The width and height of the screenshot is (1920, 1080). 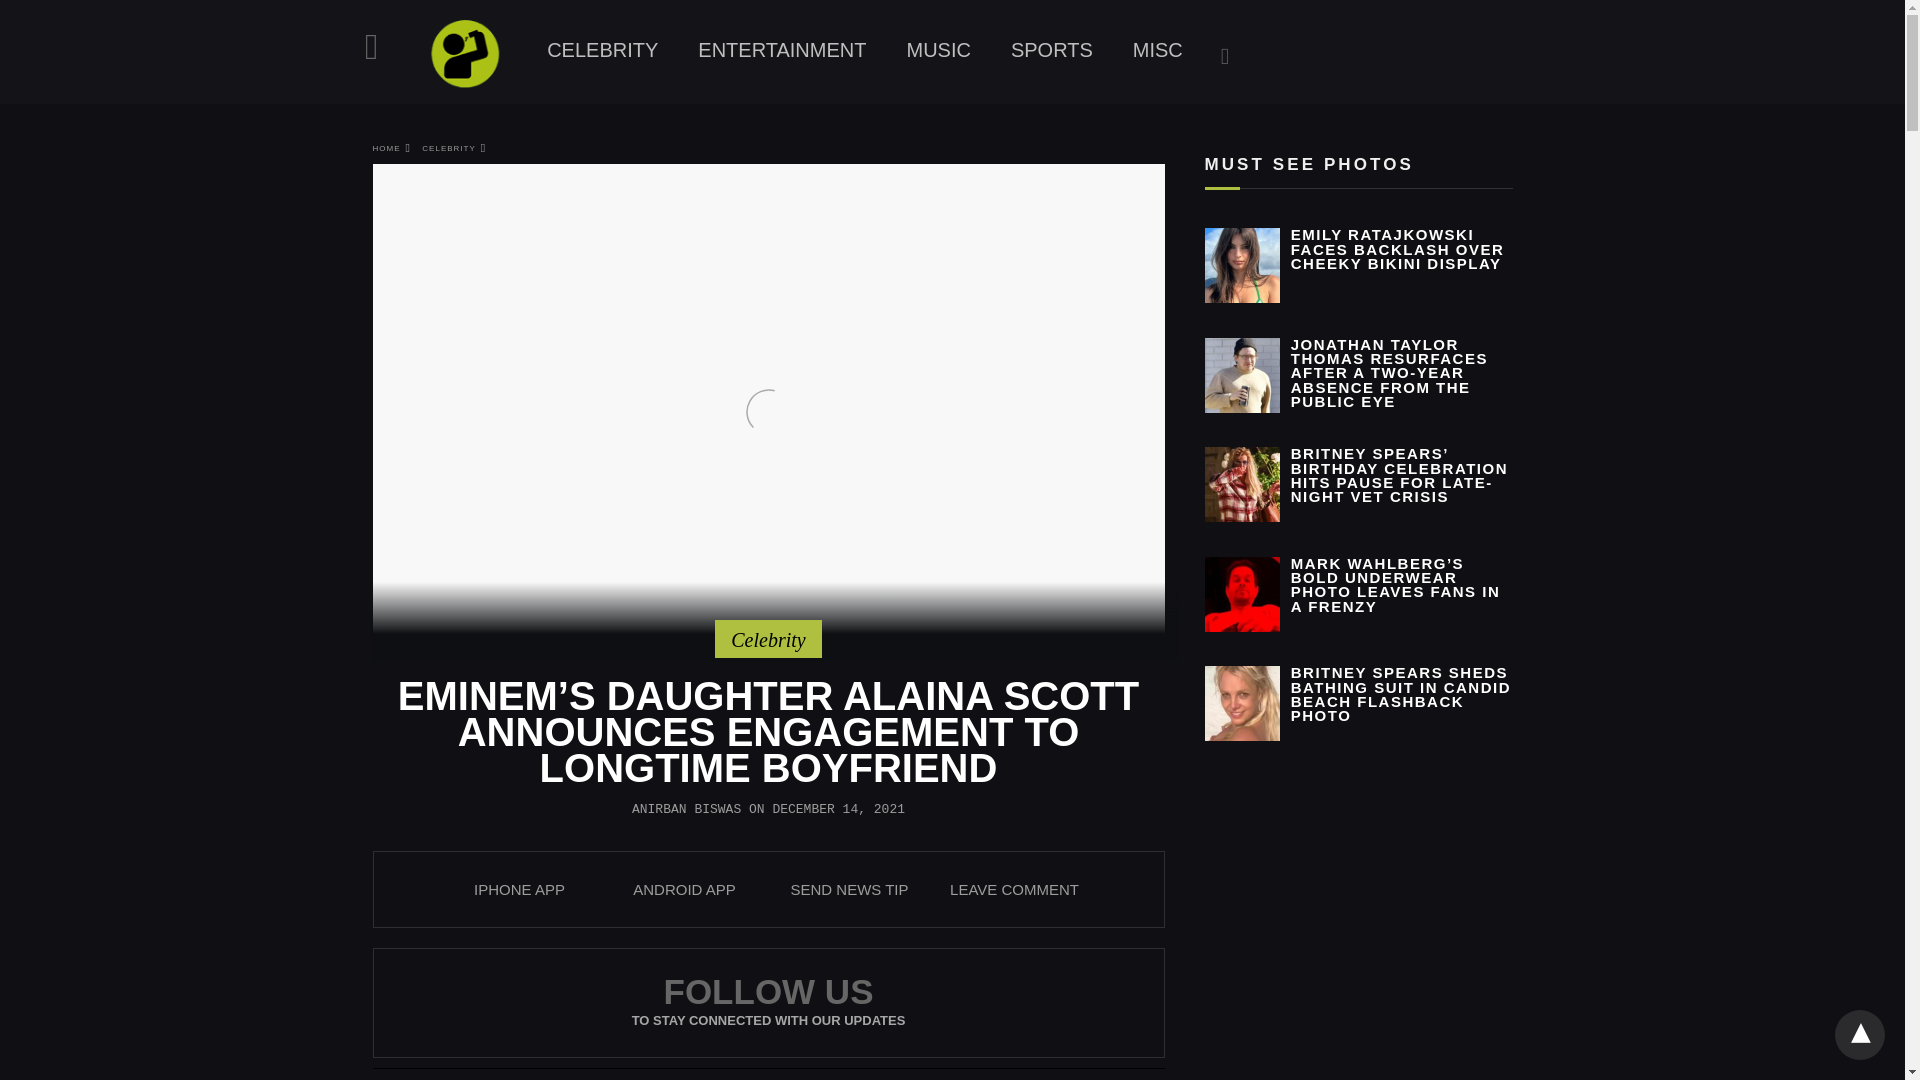 I want to click on CELEBRITY, so click(x=602, y=50).